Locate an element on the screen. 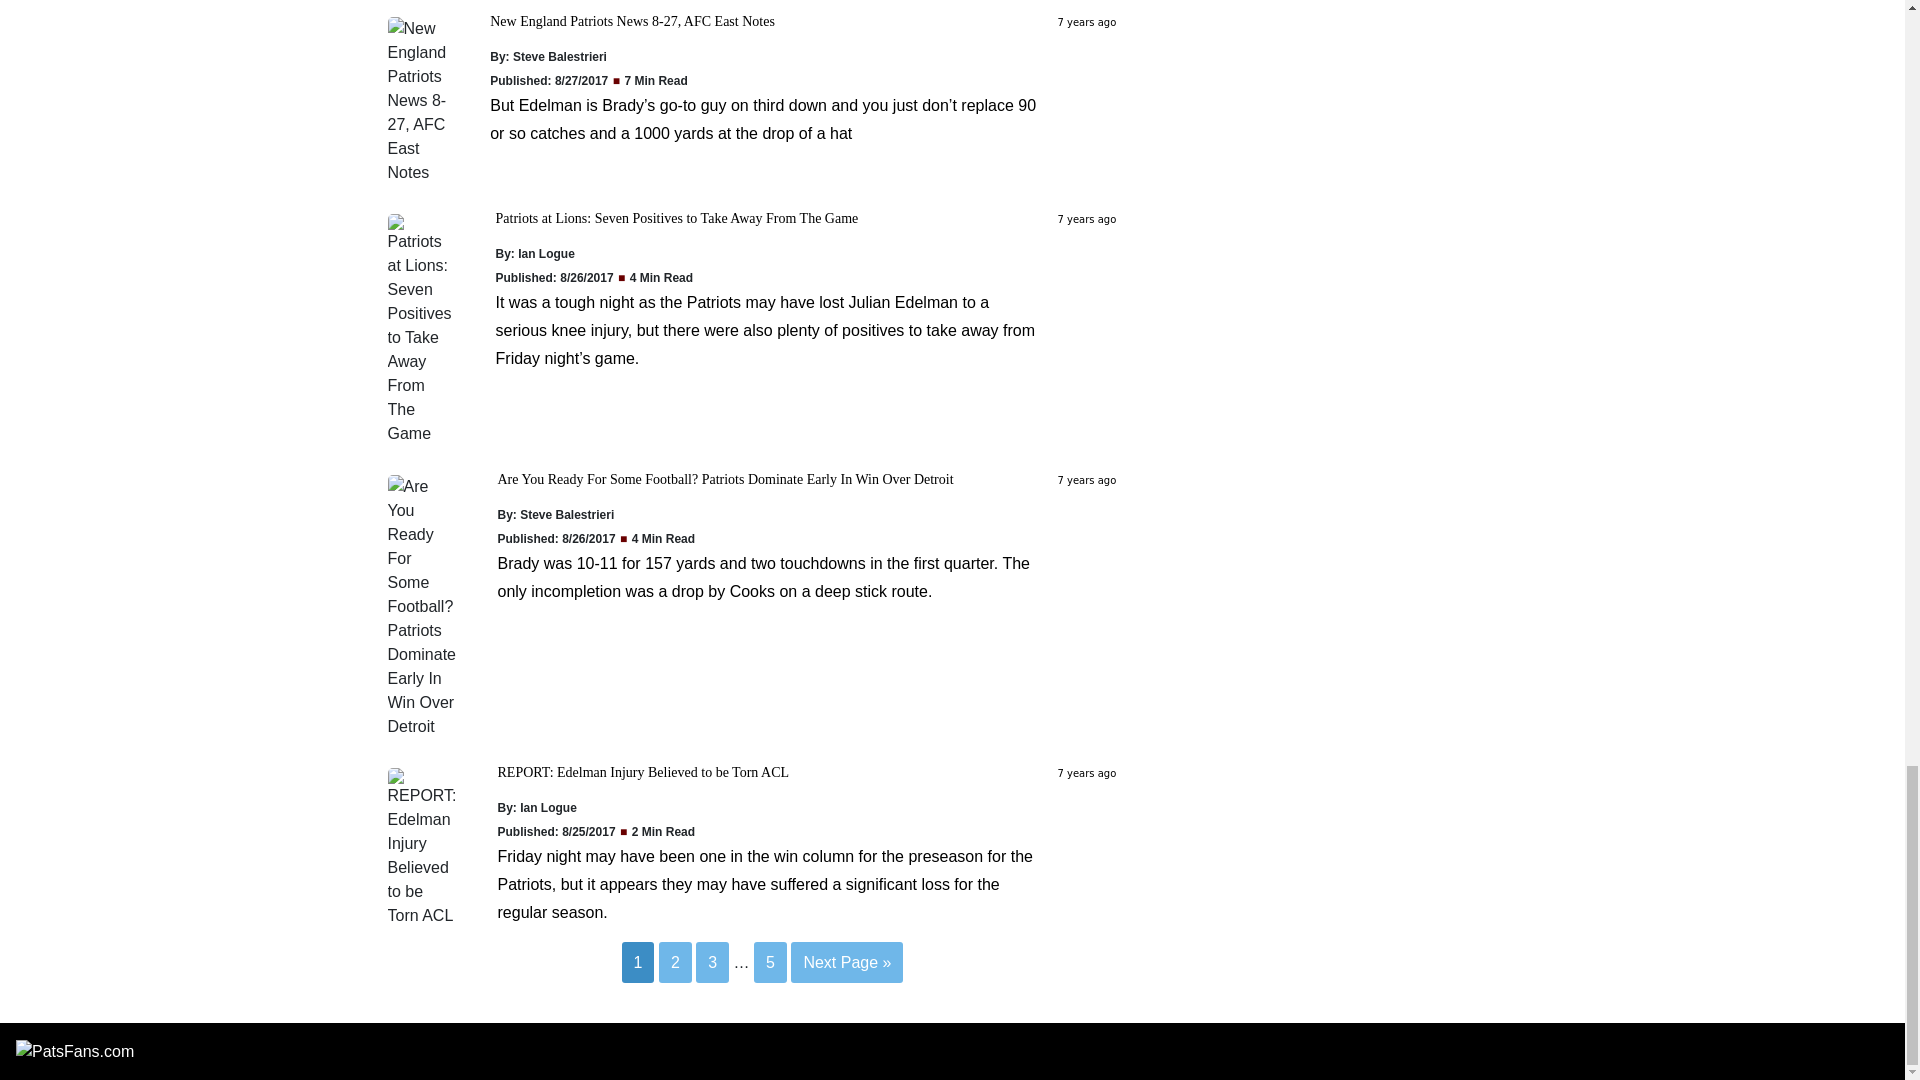  REPORT: Edelman Injury Believed to be Torn ACL is located at coordinates (643, 772).